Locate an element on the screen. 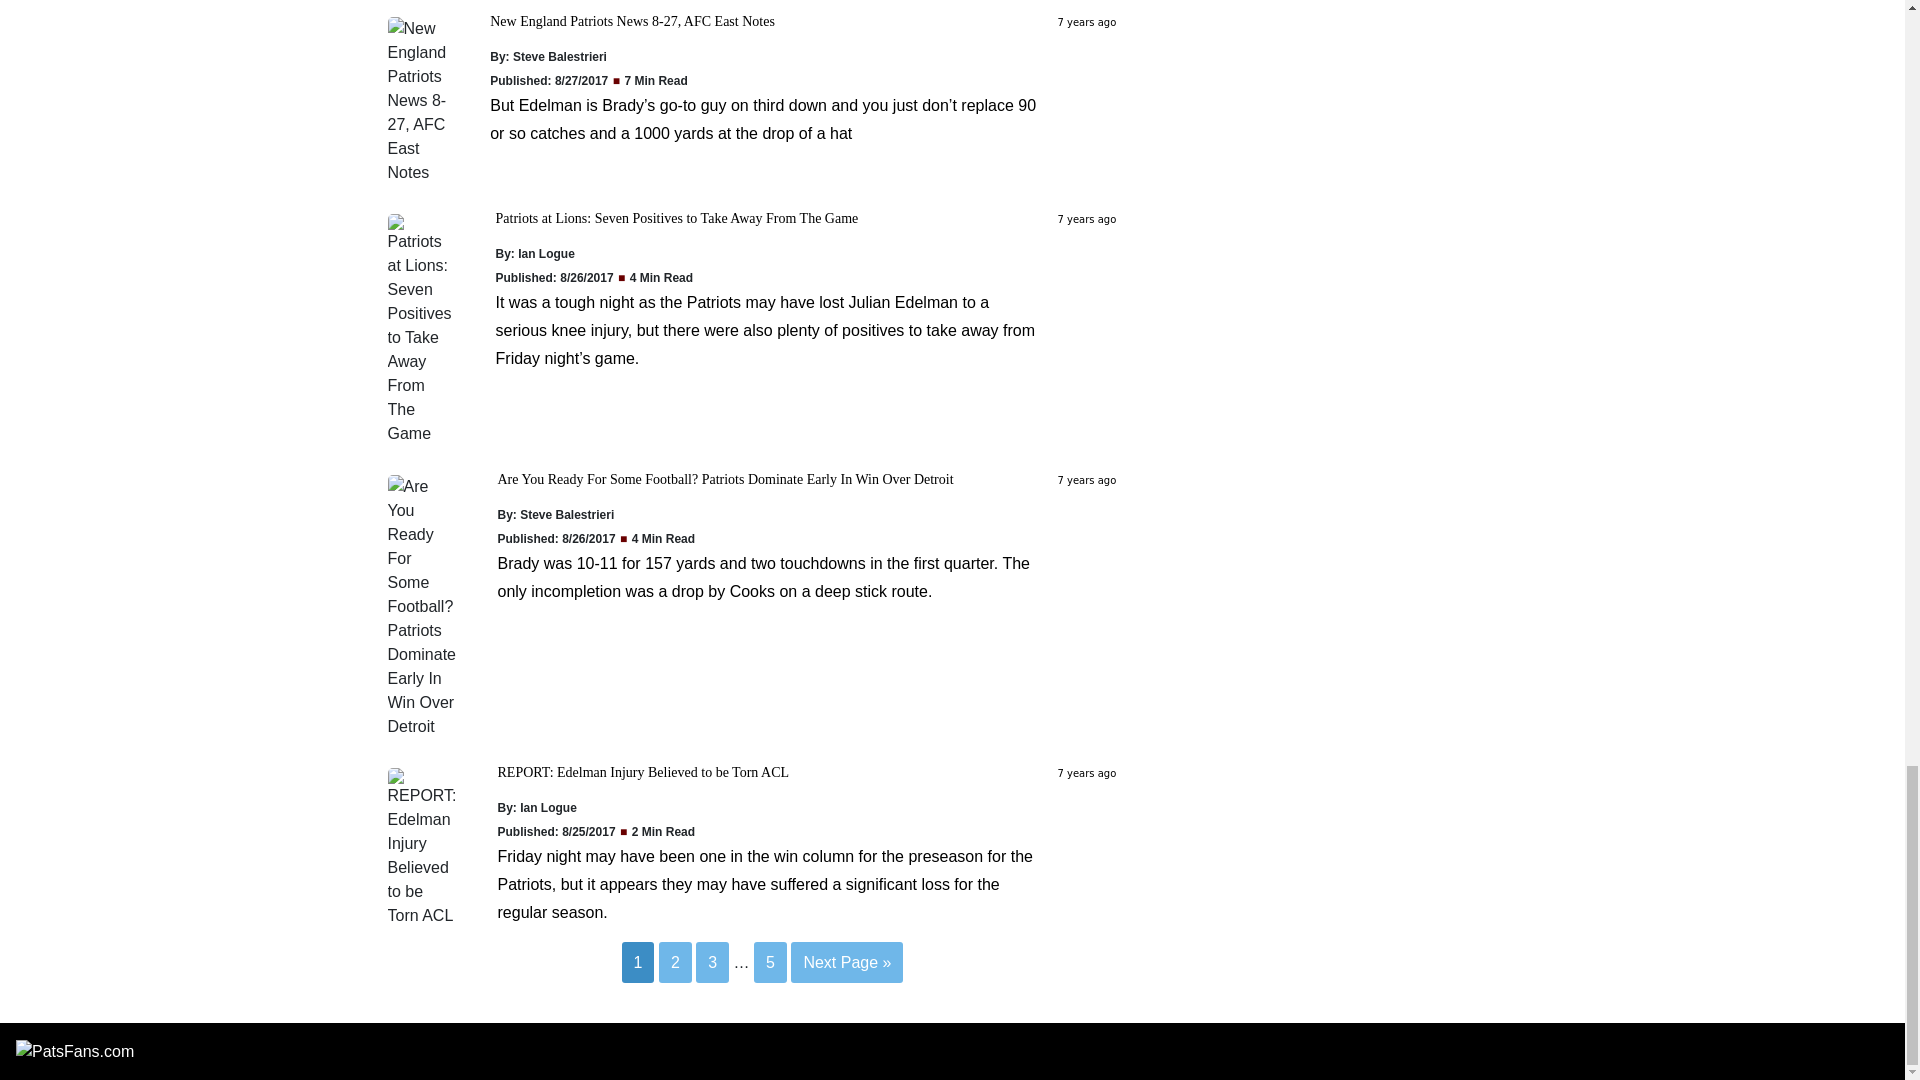  REPORT: Edelman Injury Believed to be Torn ACL is located at coordinates (643, 772).